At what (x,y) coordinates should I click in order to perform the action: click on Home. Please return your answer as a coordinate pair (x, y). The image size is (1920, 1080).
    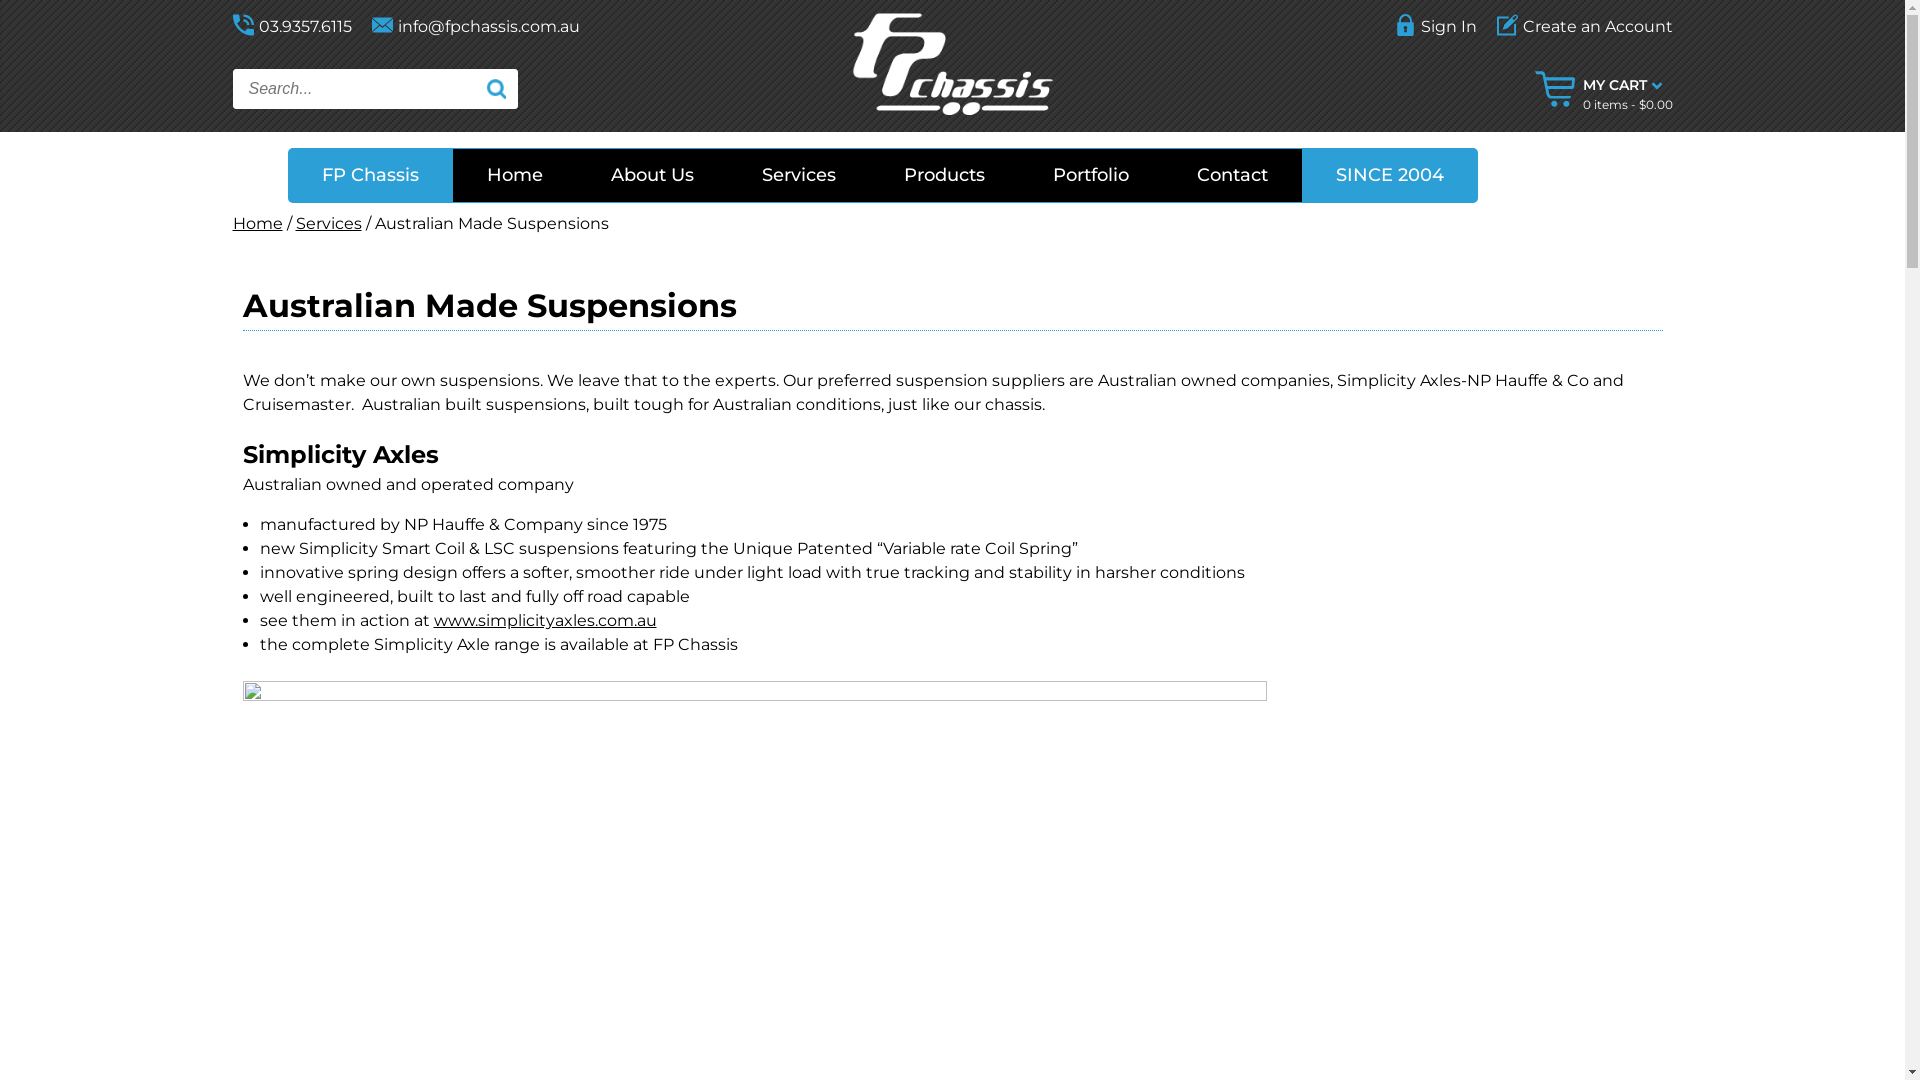
    Looking at the image, I should click on (257, 224).